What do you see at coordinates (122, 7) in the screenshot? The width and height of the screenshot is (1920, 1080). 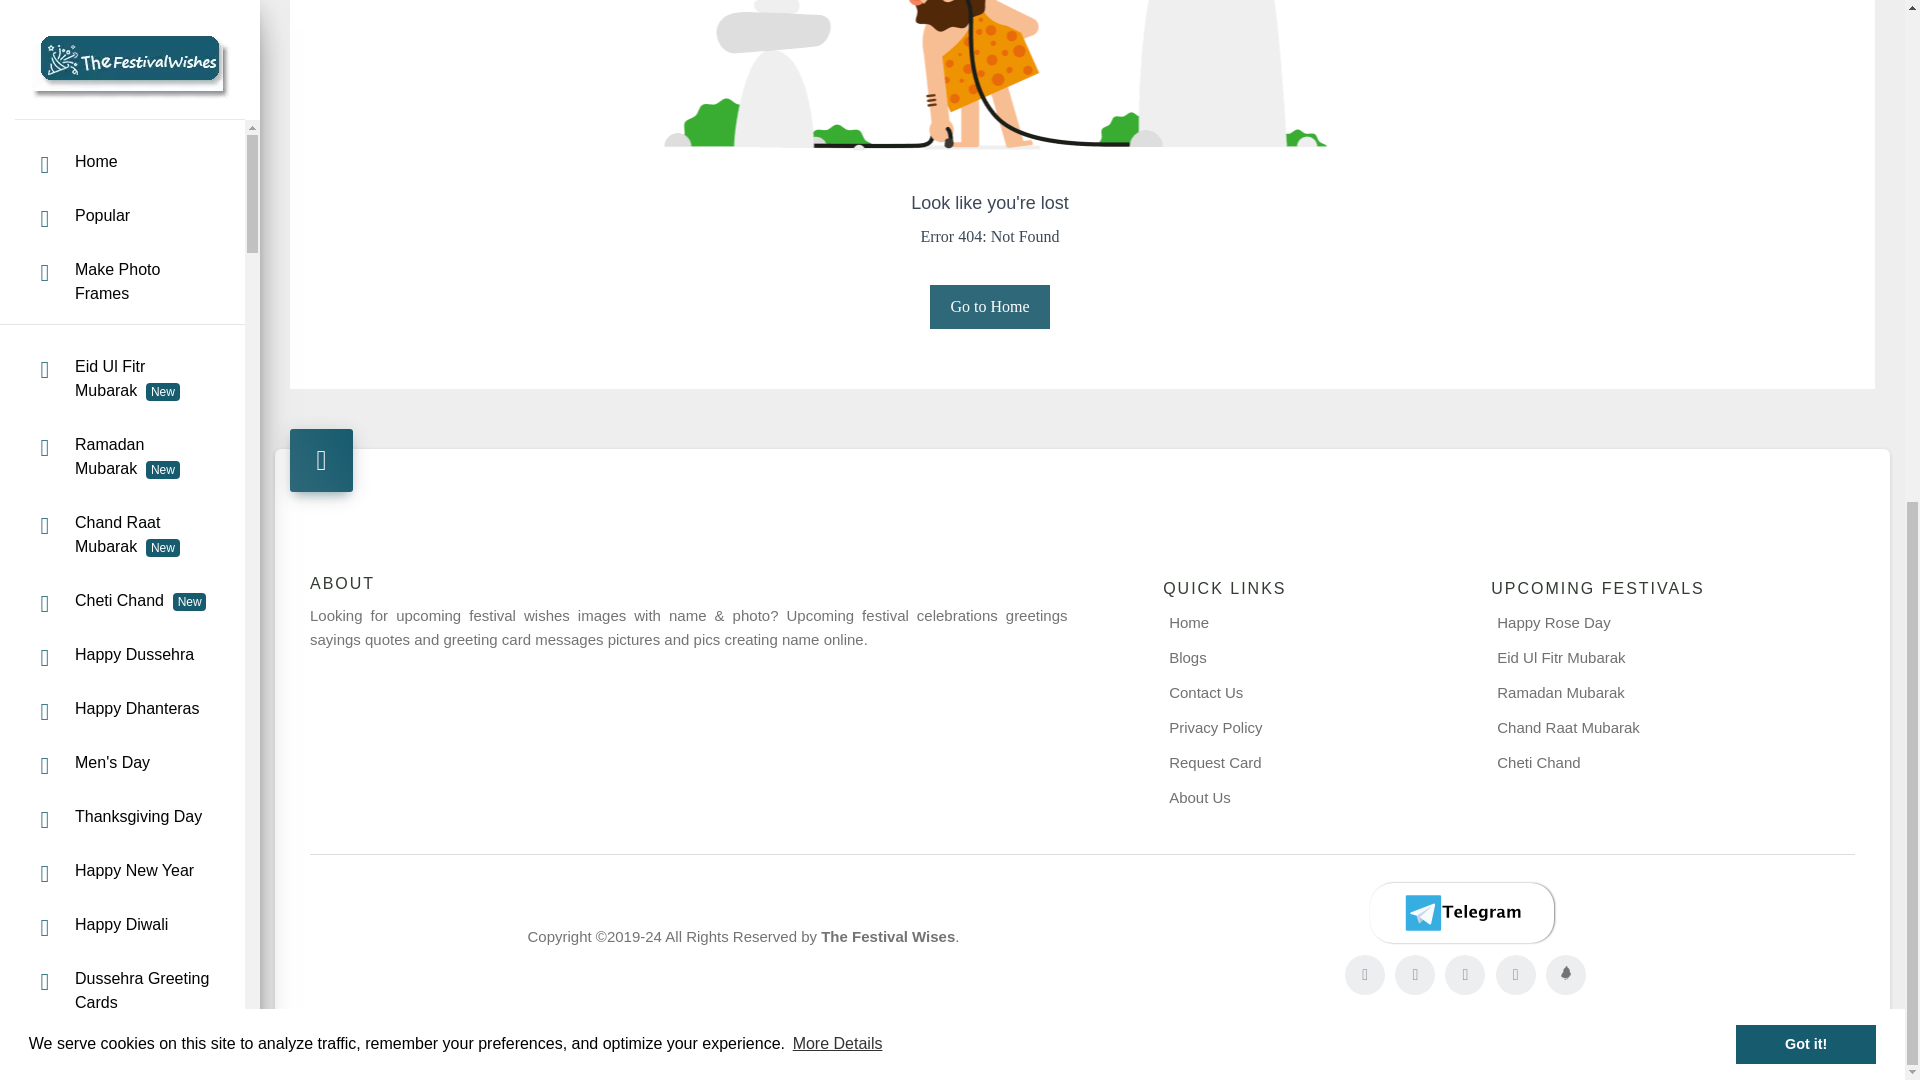 I see `Happy Diwali` at bounding box center [122, 7].